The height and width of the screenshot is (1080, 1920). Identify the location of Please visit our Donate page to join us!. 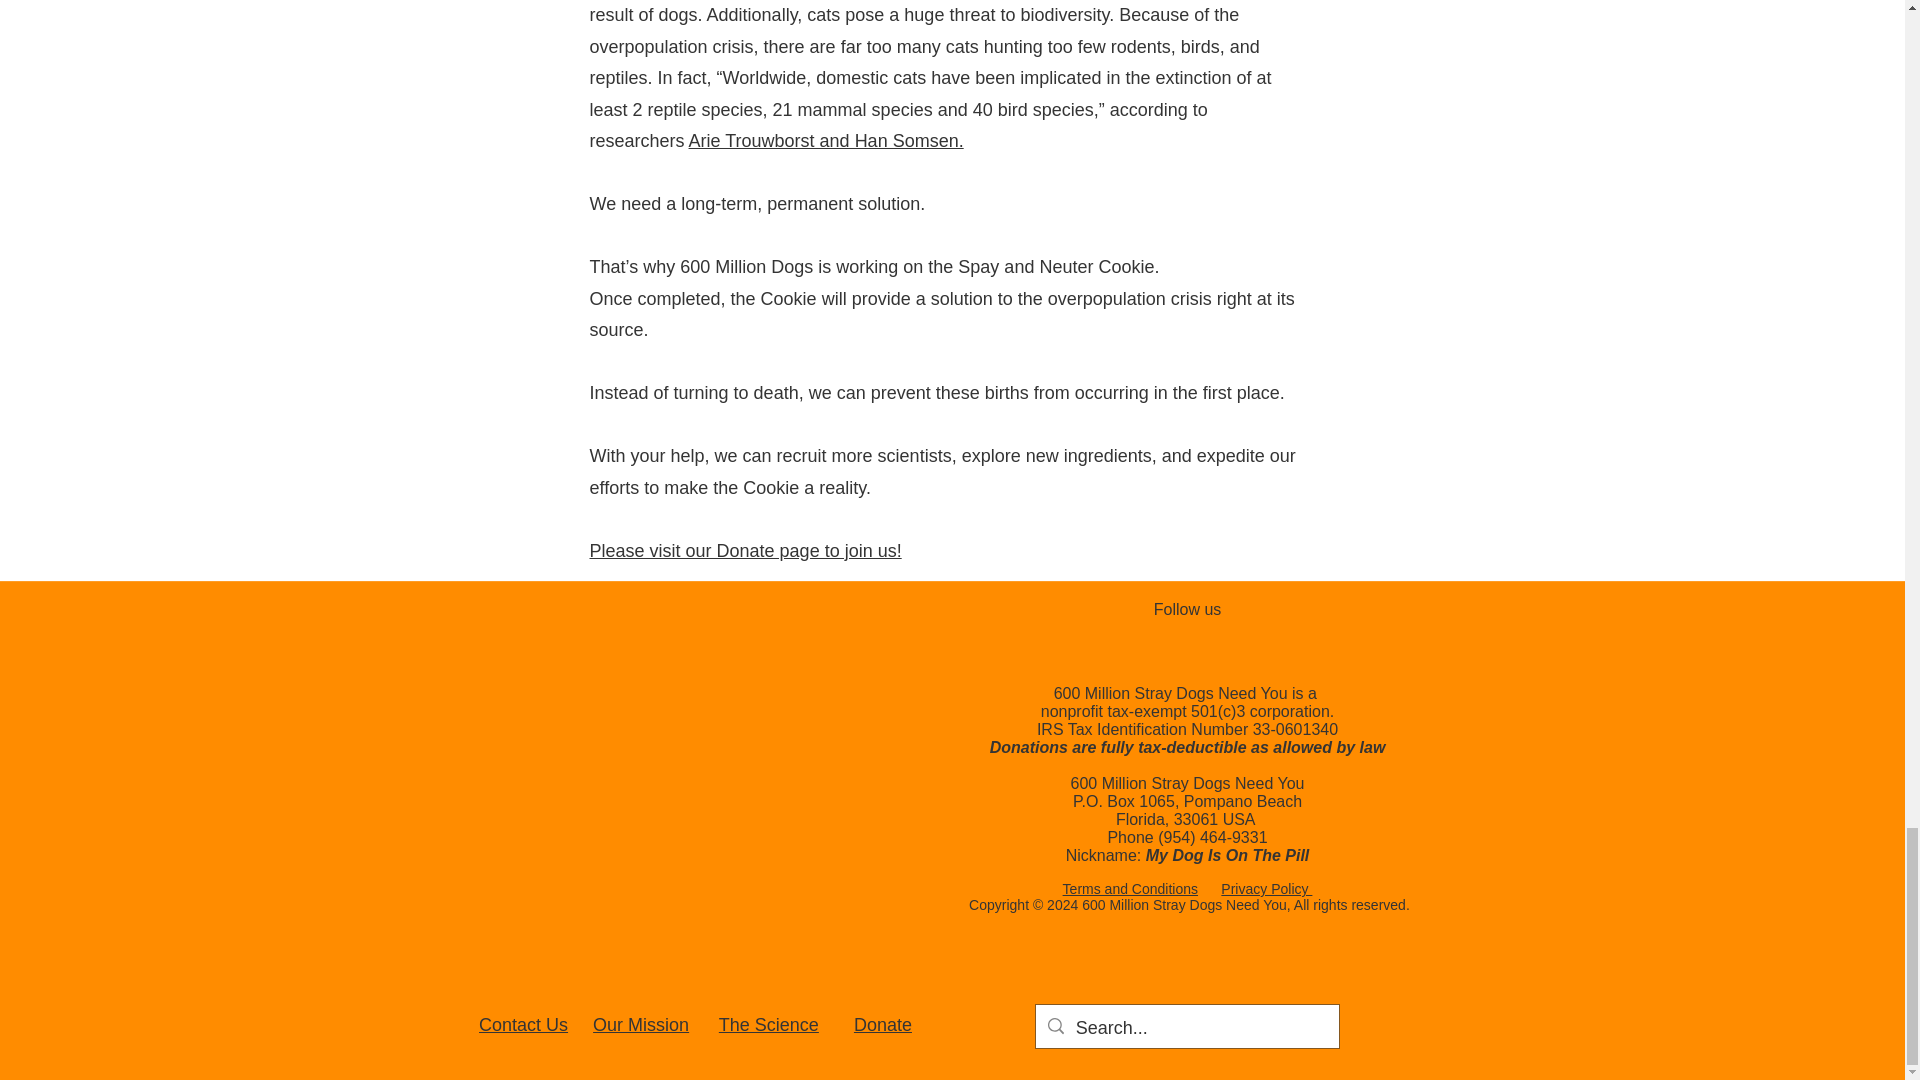
(746, 550).